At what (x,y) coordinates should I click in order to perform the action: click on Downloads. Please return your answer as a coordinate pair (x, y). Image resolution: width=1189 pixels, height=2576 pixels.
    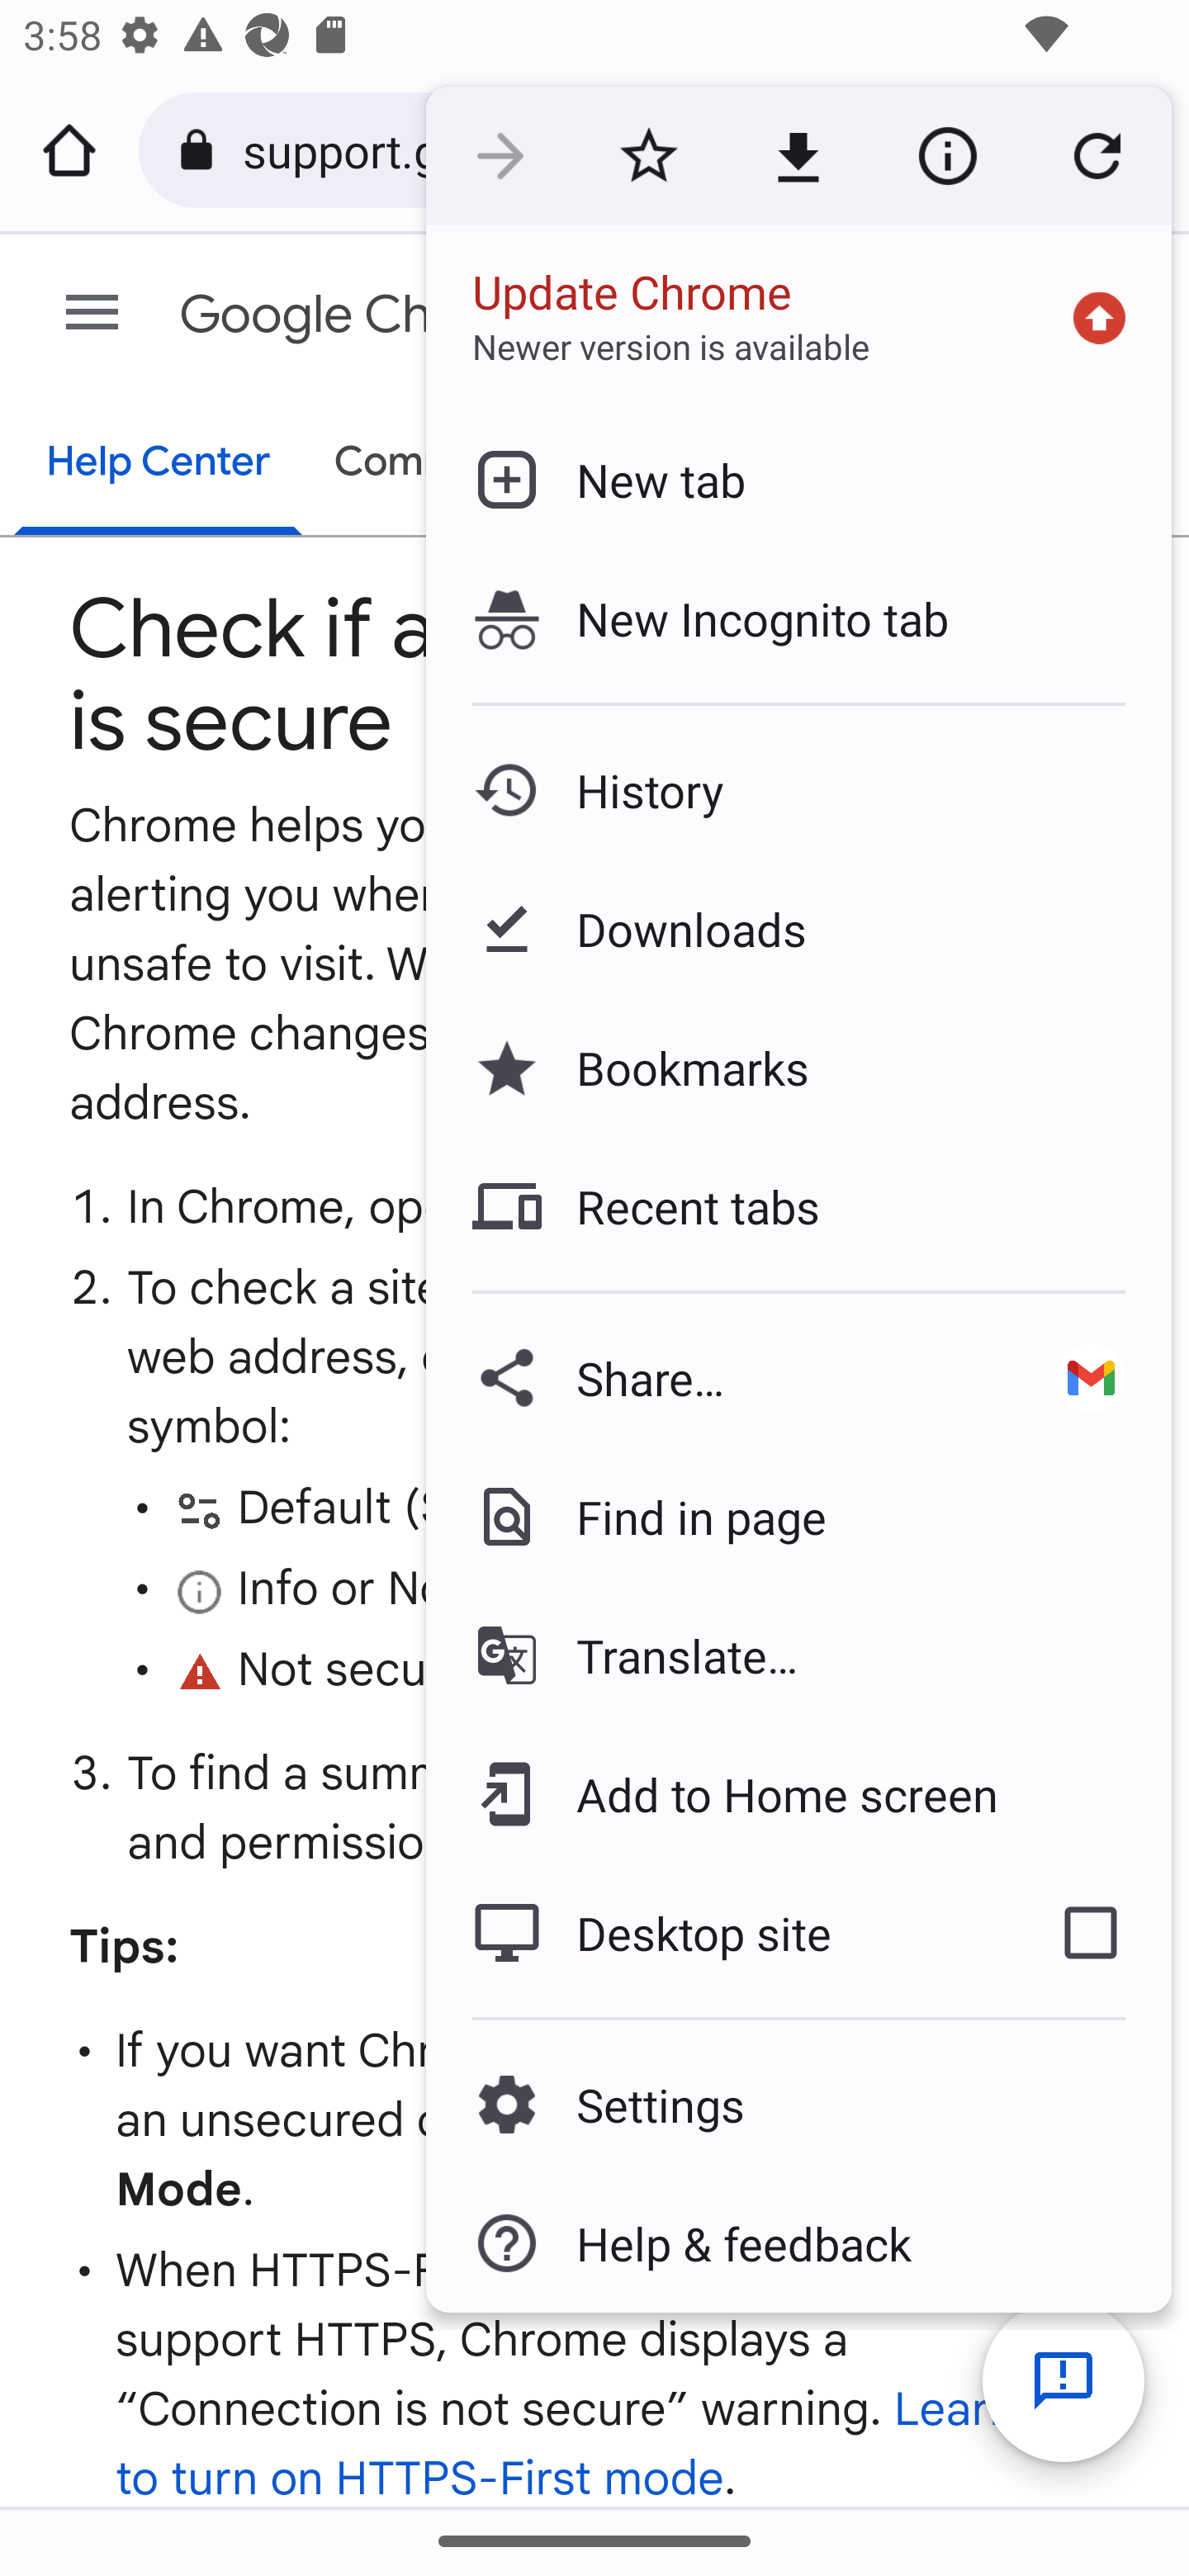
    Looking at the image, I should click on (798, 930).